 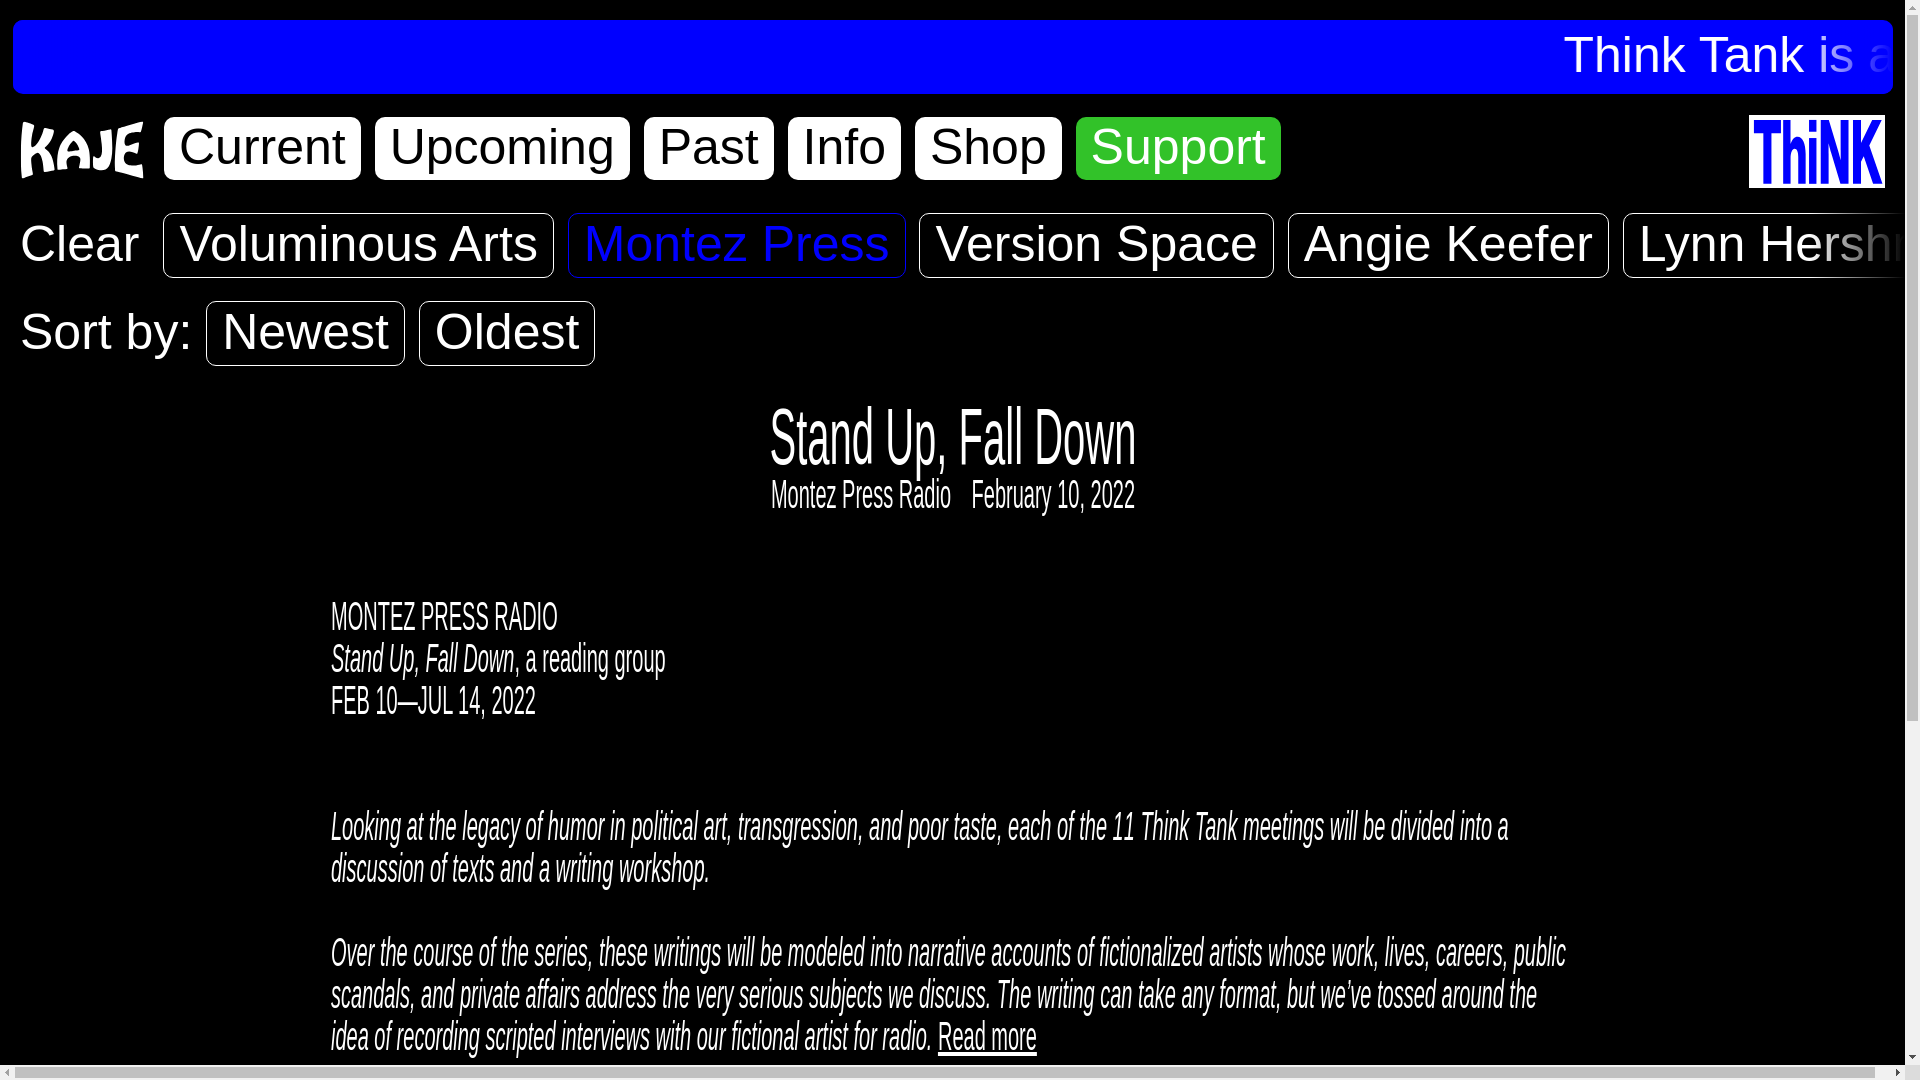 What do you see at coordinates (1035, 1036) in the screenshot?
I see `Read more` at bounding box center [1035, 1036].